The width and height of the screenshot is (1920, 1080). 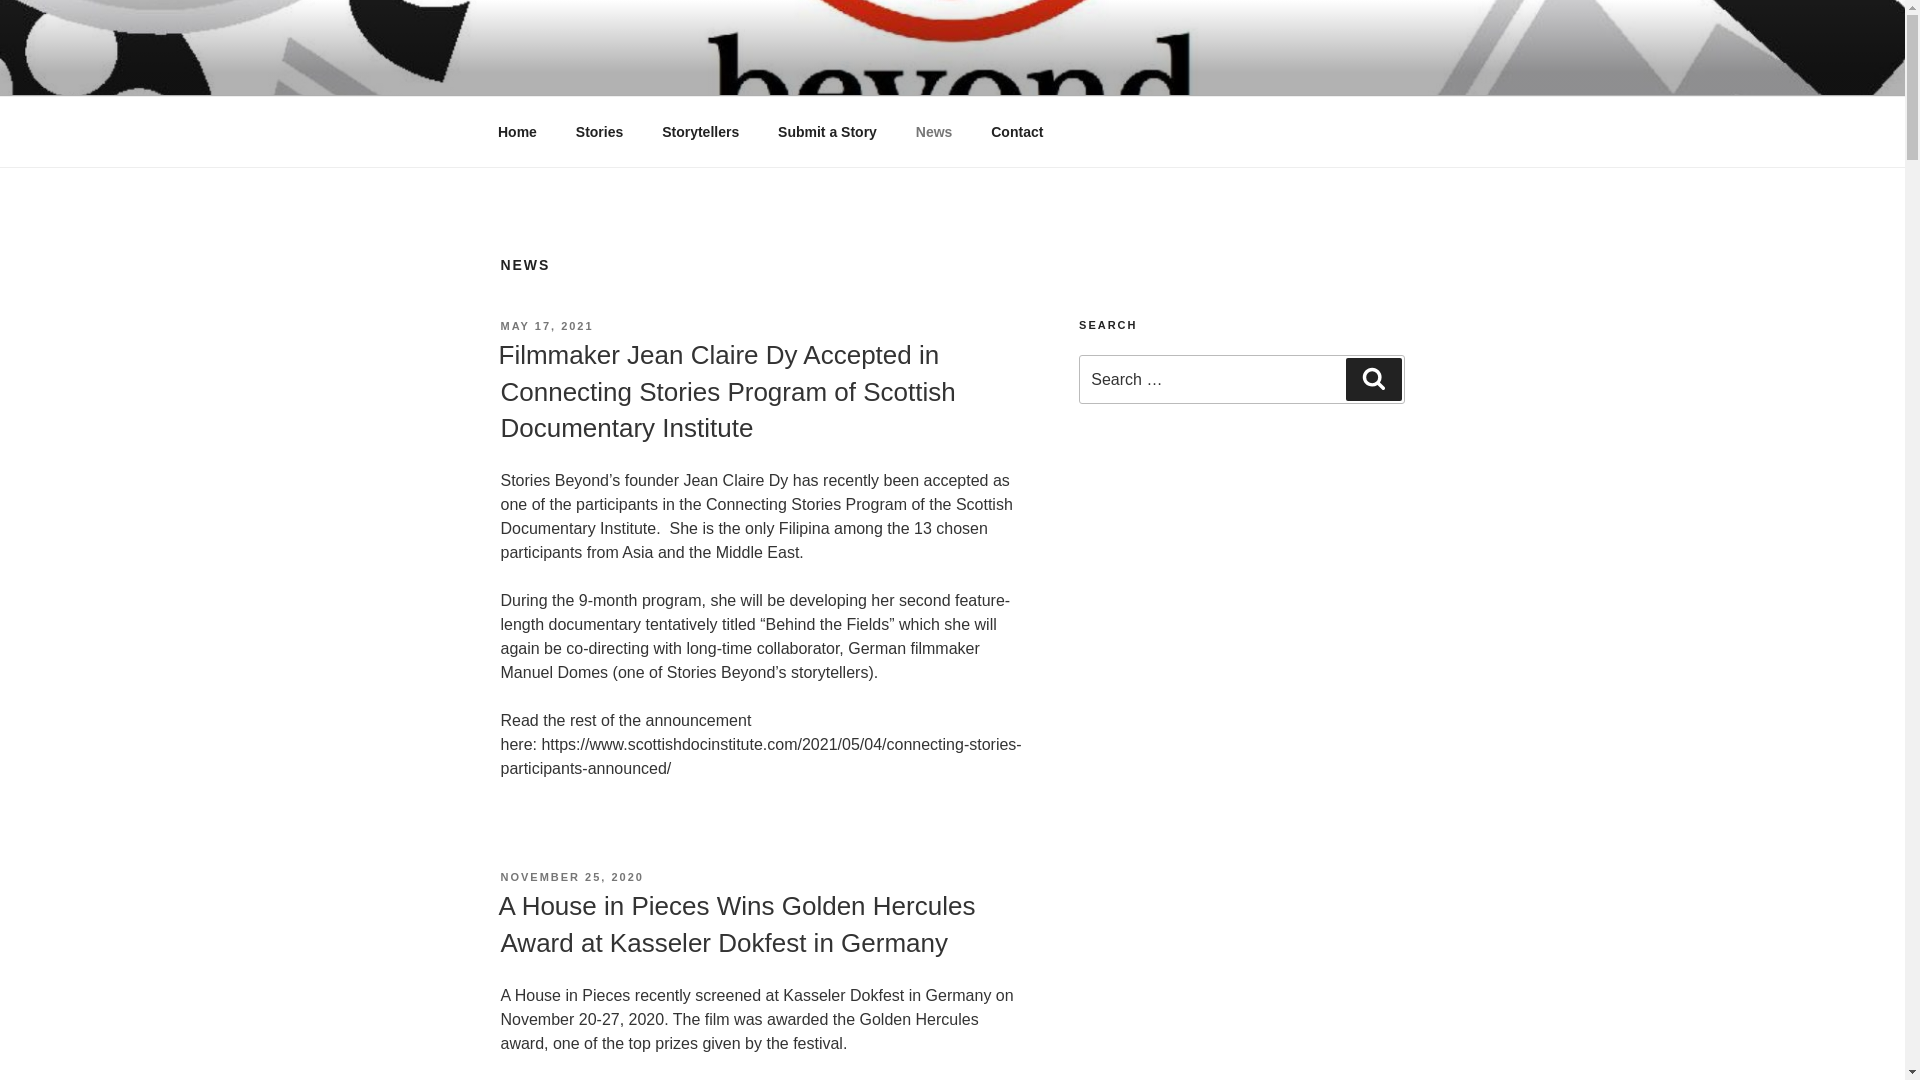 What do you see at coordinates (1373, 378) in the screenshot?
I see `Search` at bounding box center [1373, 378].